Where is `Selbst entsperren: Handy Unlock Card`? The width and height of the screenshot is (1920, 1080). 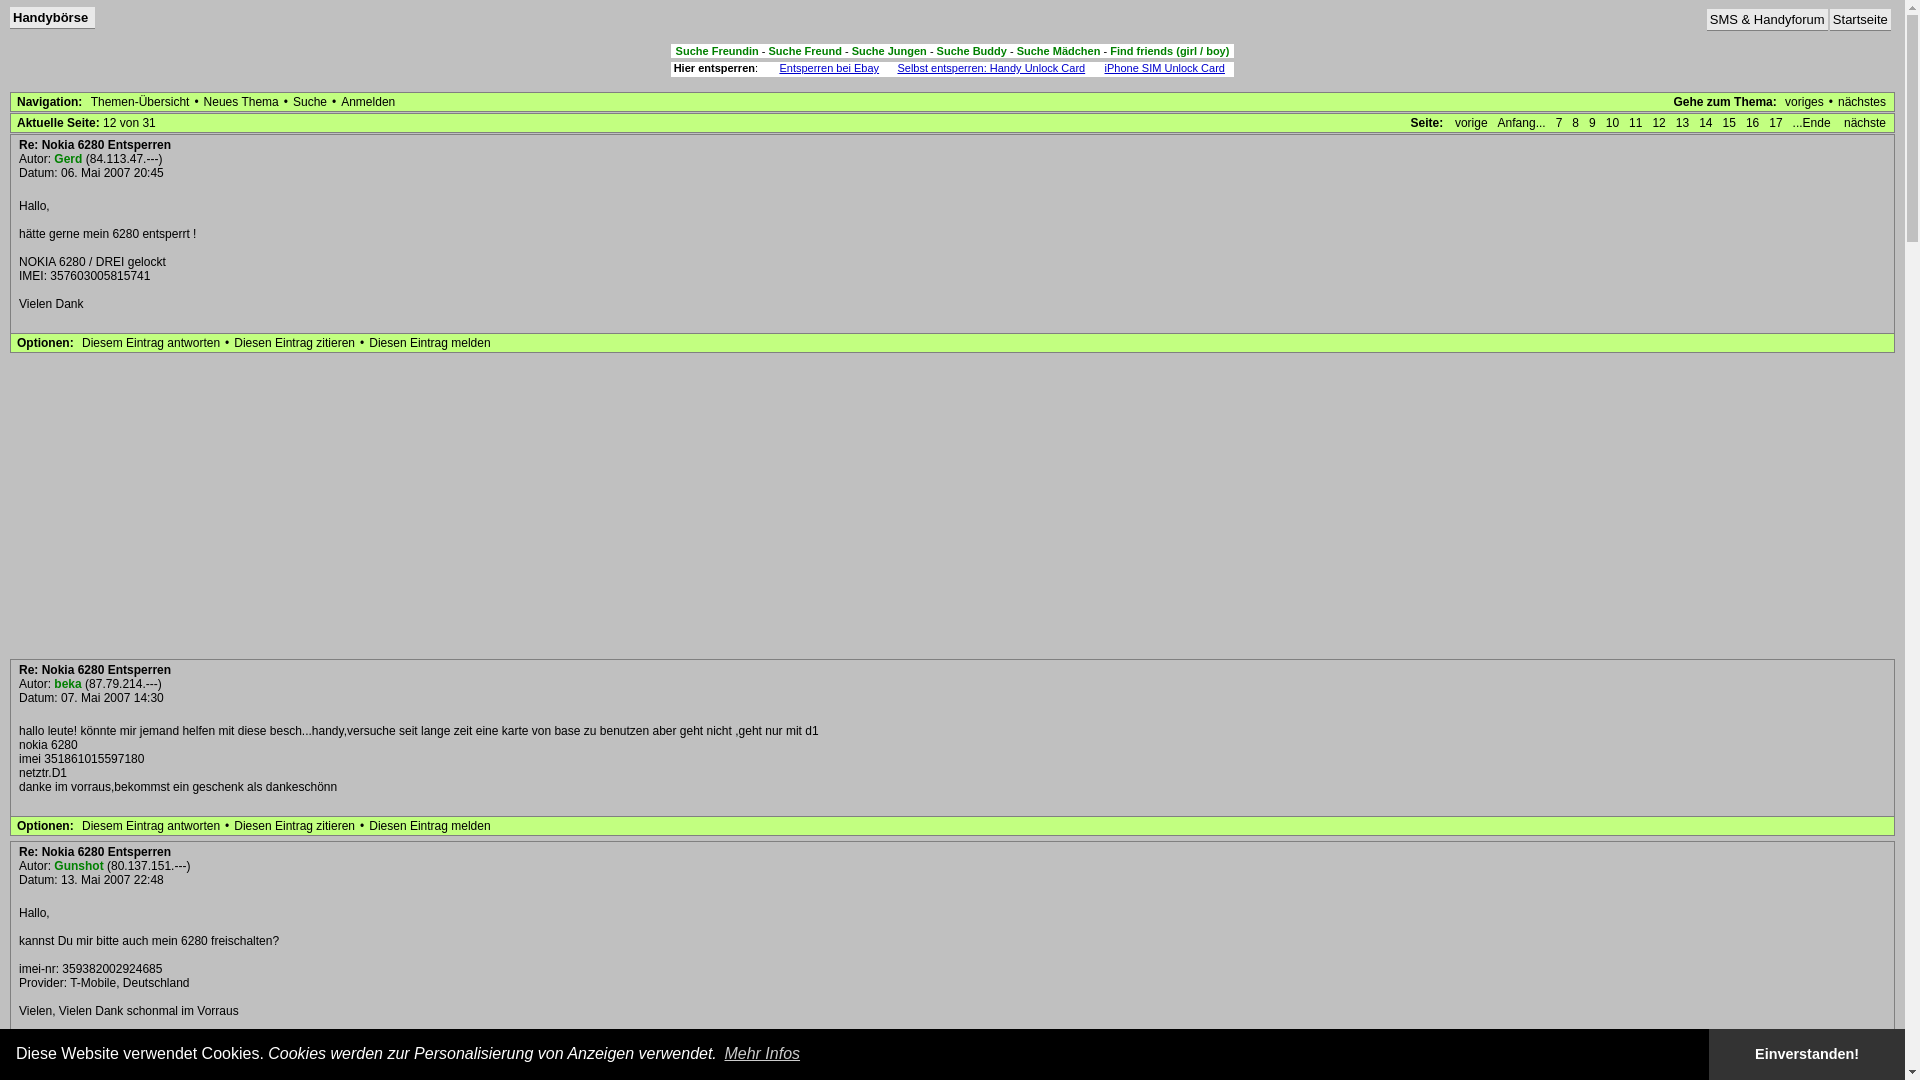
Selbst entsperren: Handy Unlock Card is located at coordinates (991, 68).